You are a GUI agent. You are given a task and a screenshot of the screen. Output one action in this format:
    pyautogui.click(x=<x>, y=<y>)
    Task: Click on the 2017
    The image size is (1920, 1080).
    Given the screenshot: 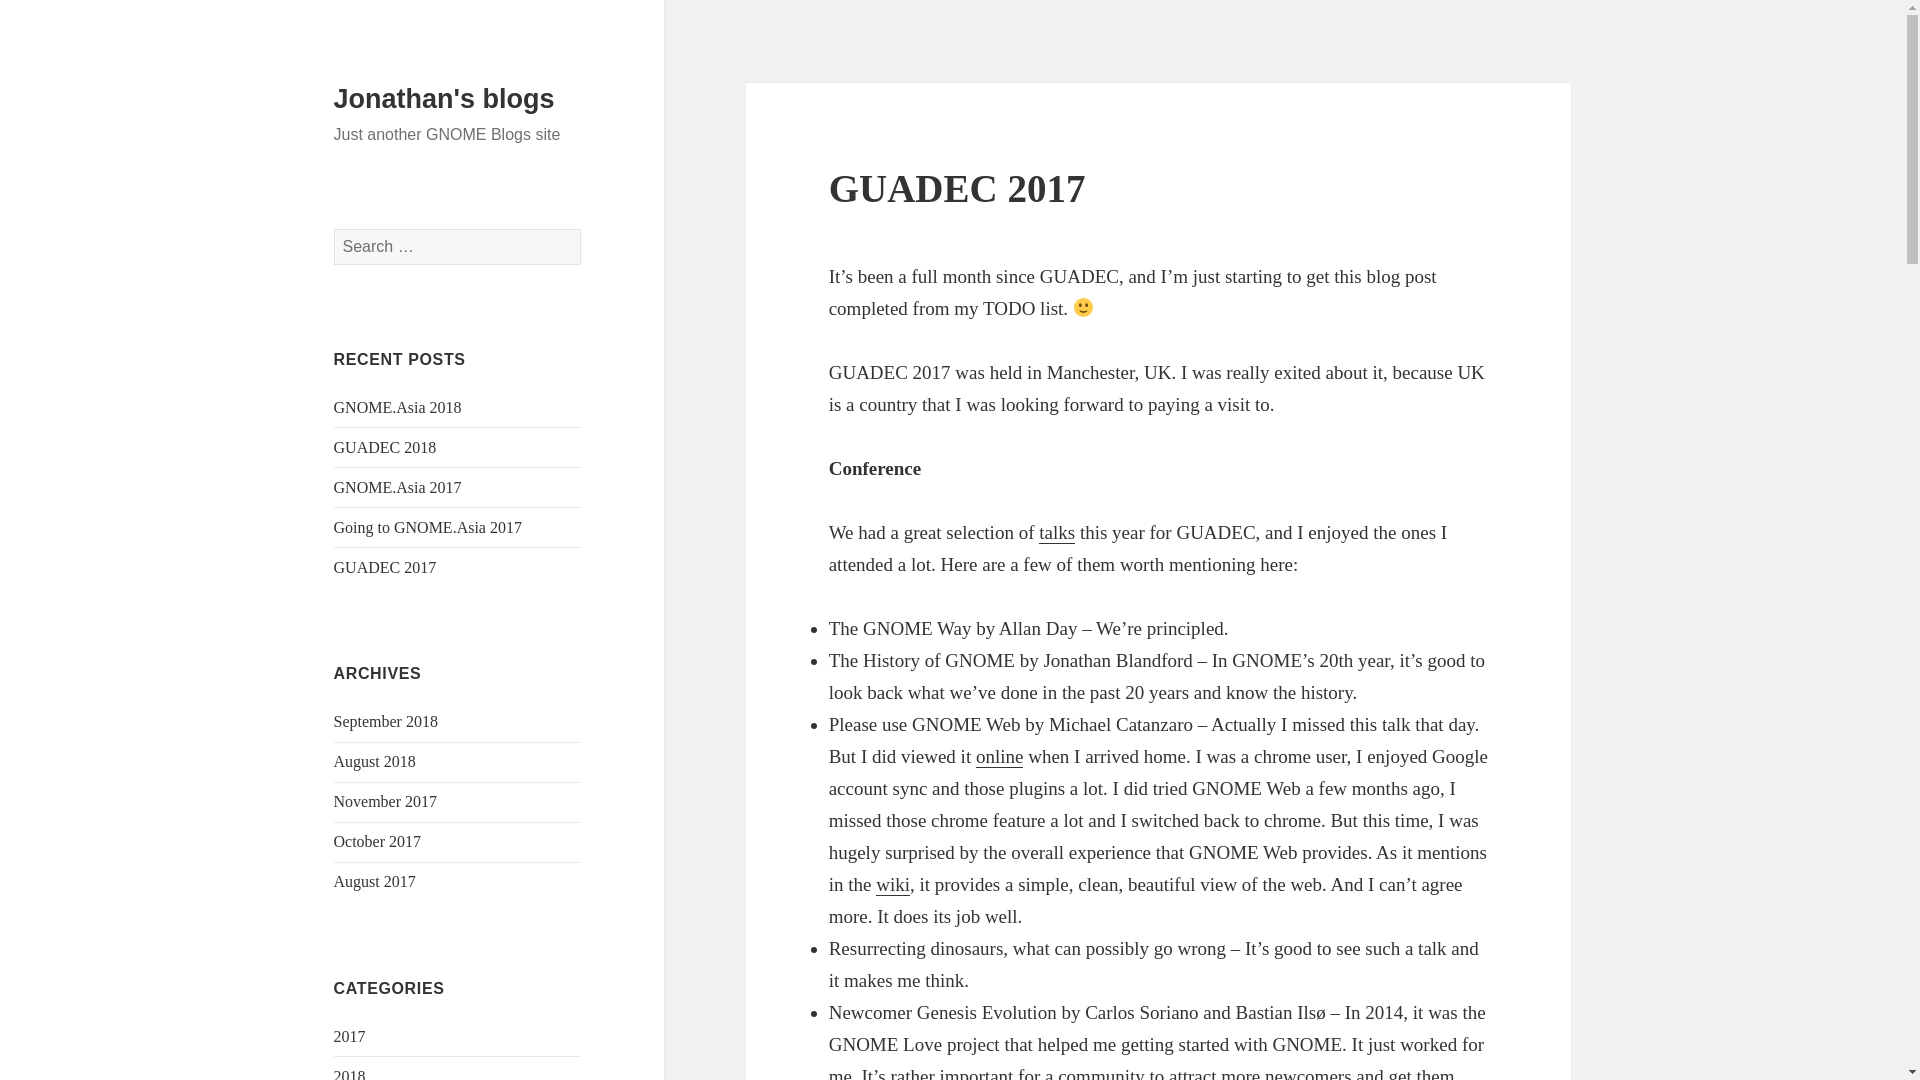 What is the action you would take?
    pyautogui.click(x=350, y=1036)
    